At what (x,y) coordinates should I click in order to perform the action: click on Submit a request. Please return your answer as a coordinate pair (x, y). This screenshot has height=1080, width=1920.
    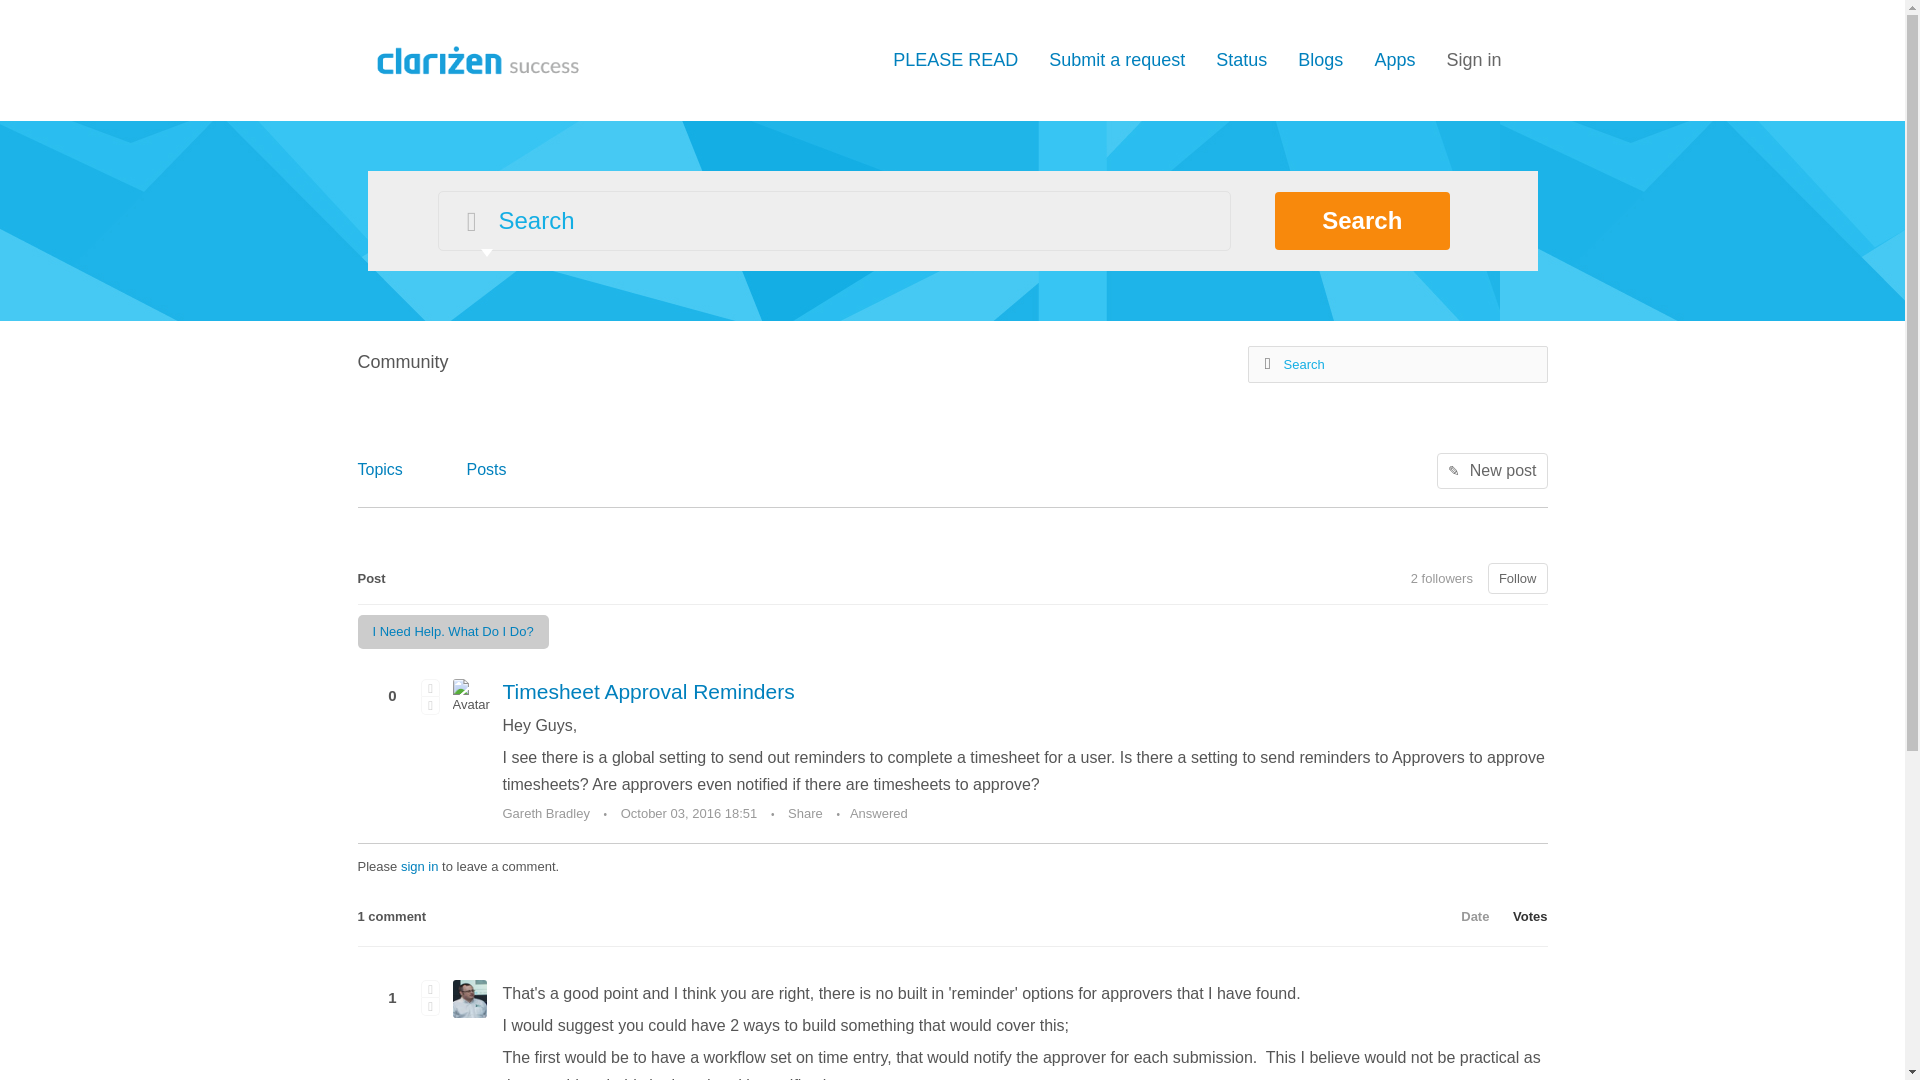
    Looking at the image, I should click on (1116, 60).